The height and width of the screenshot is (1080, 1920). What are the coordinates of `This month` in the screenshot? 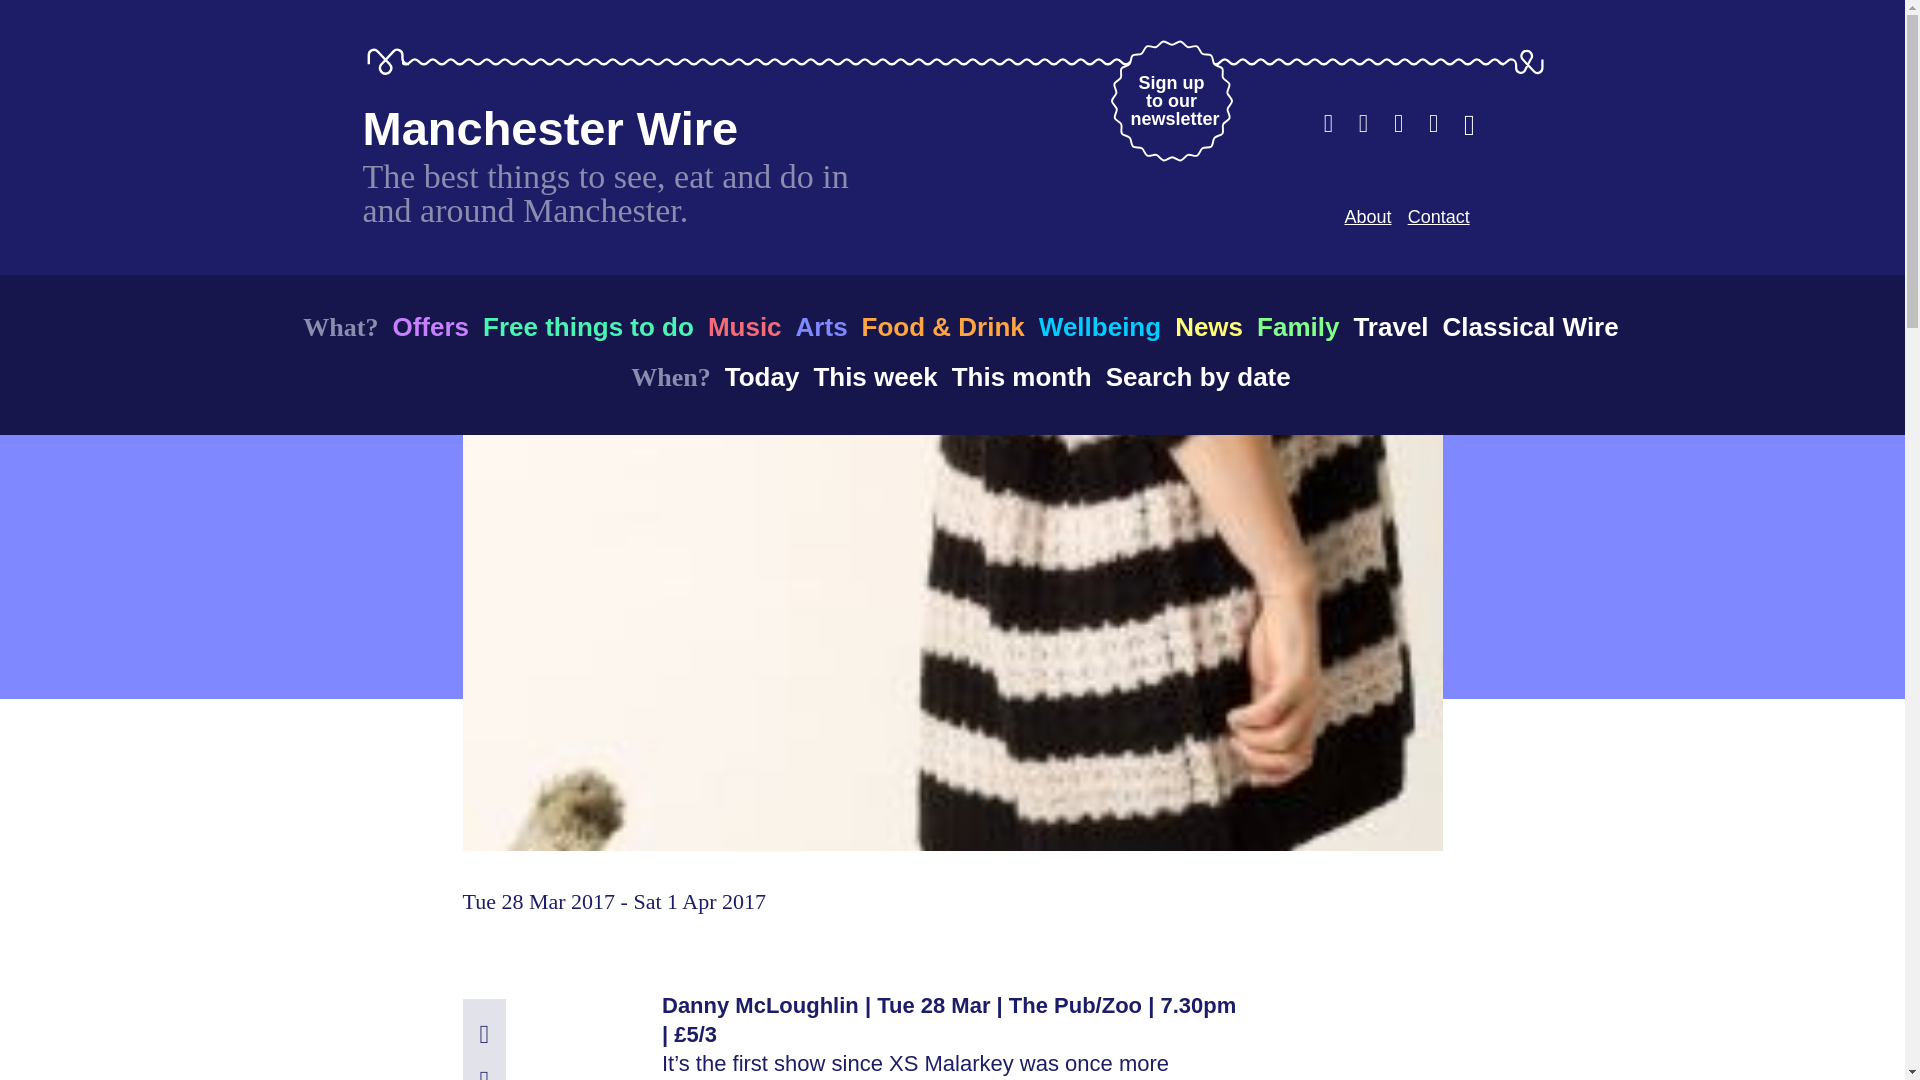 It's located at (1022, 376).